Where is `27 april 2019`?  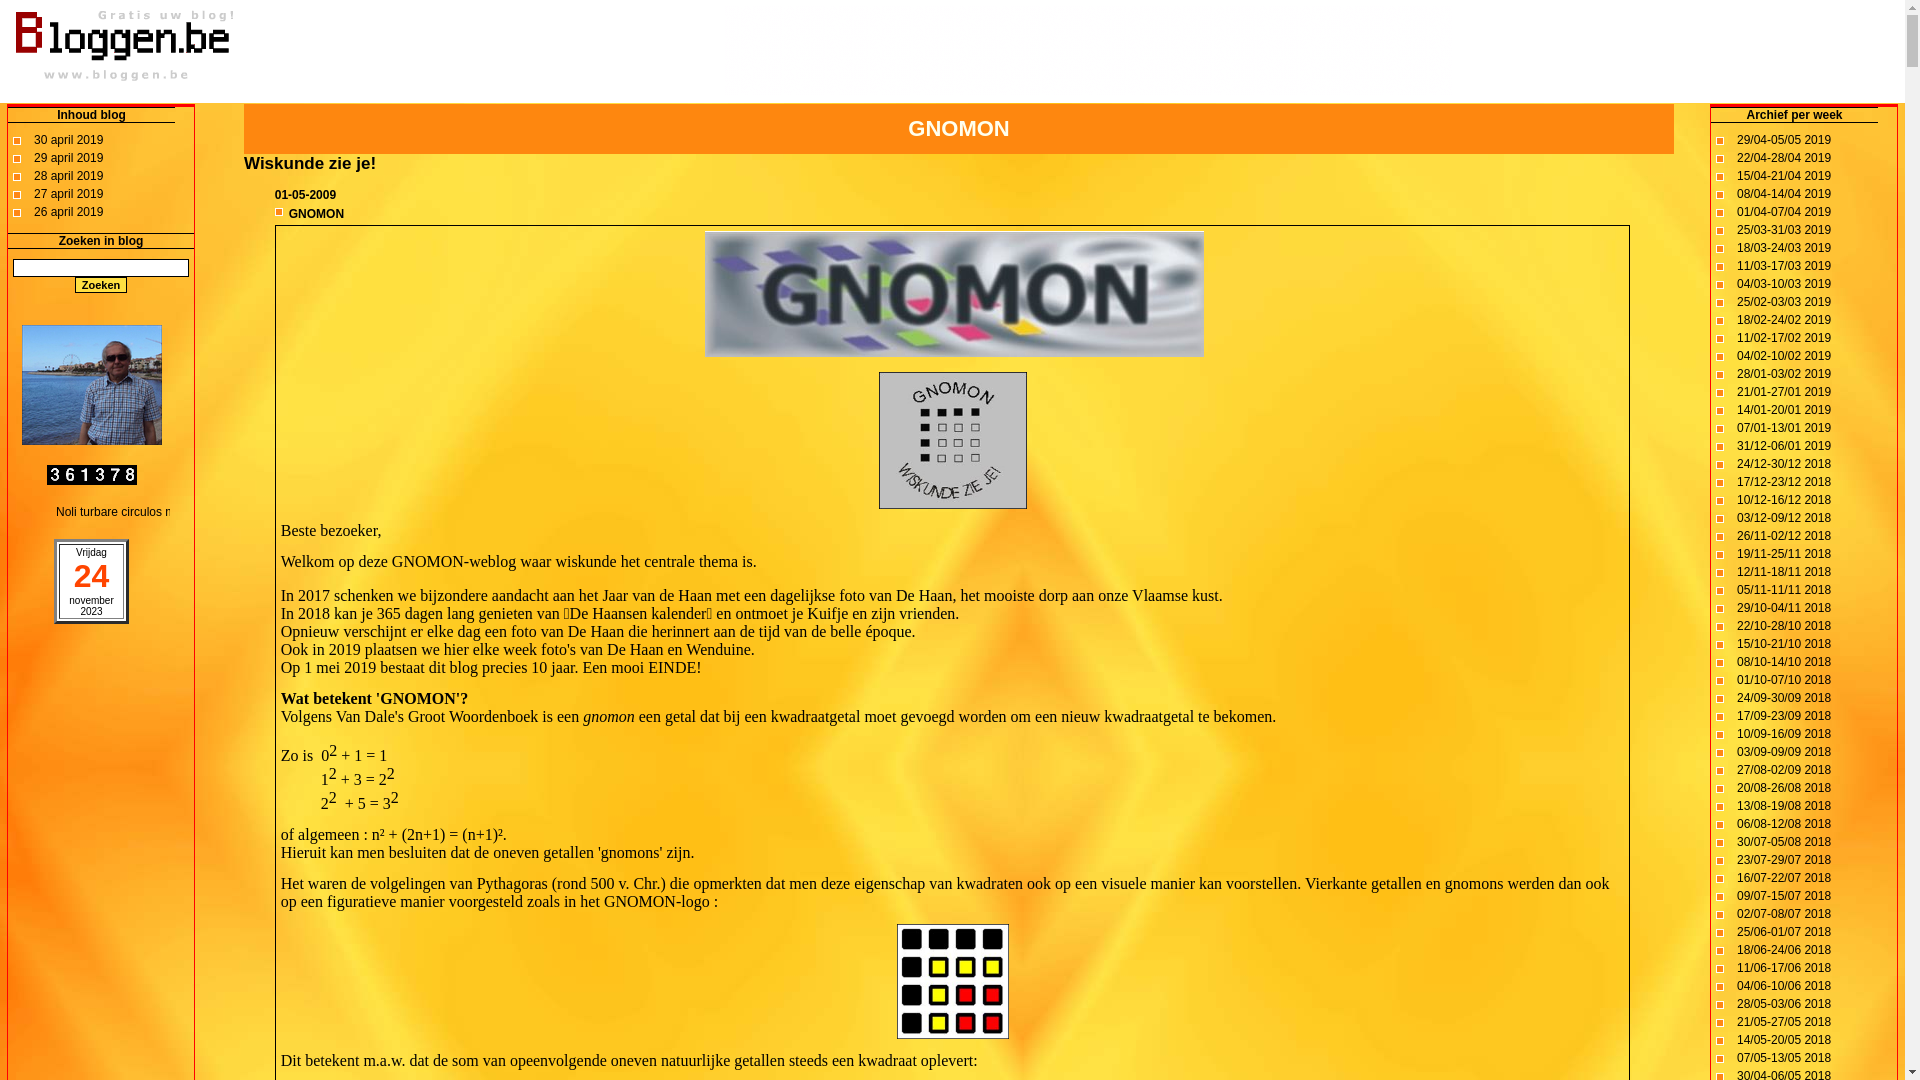
27 april 2019 is located at coordinates (68, 194).